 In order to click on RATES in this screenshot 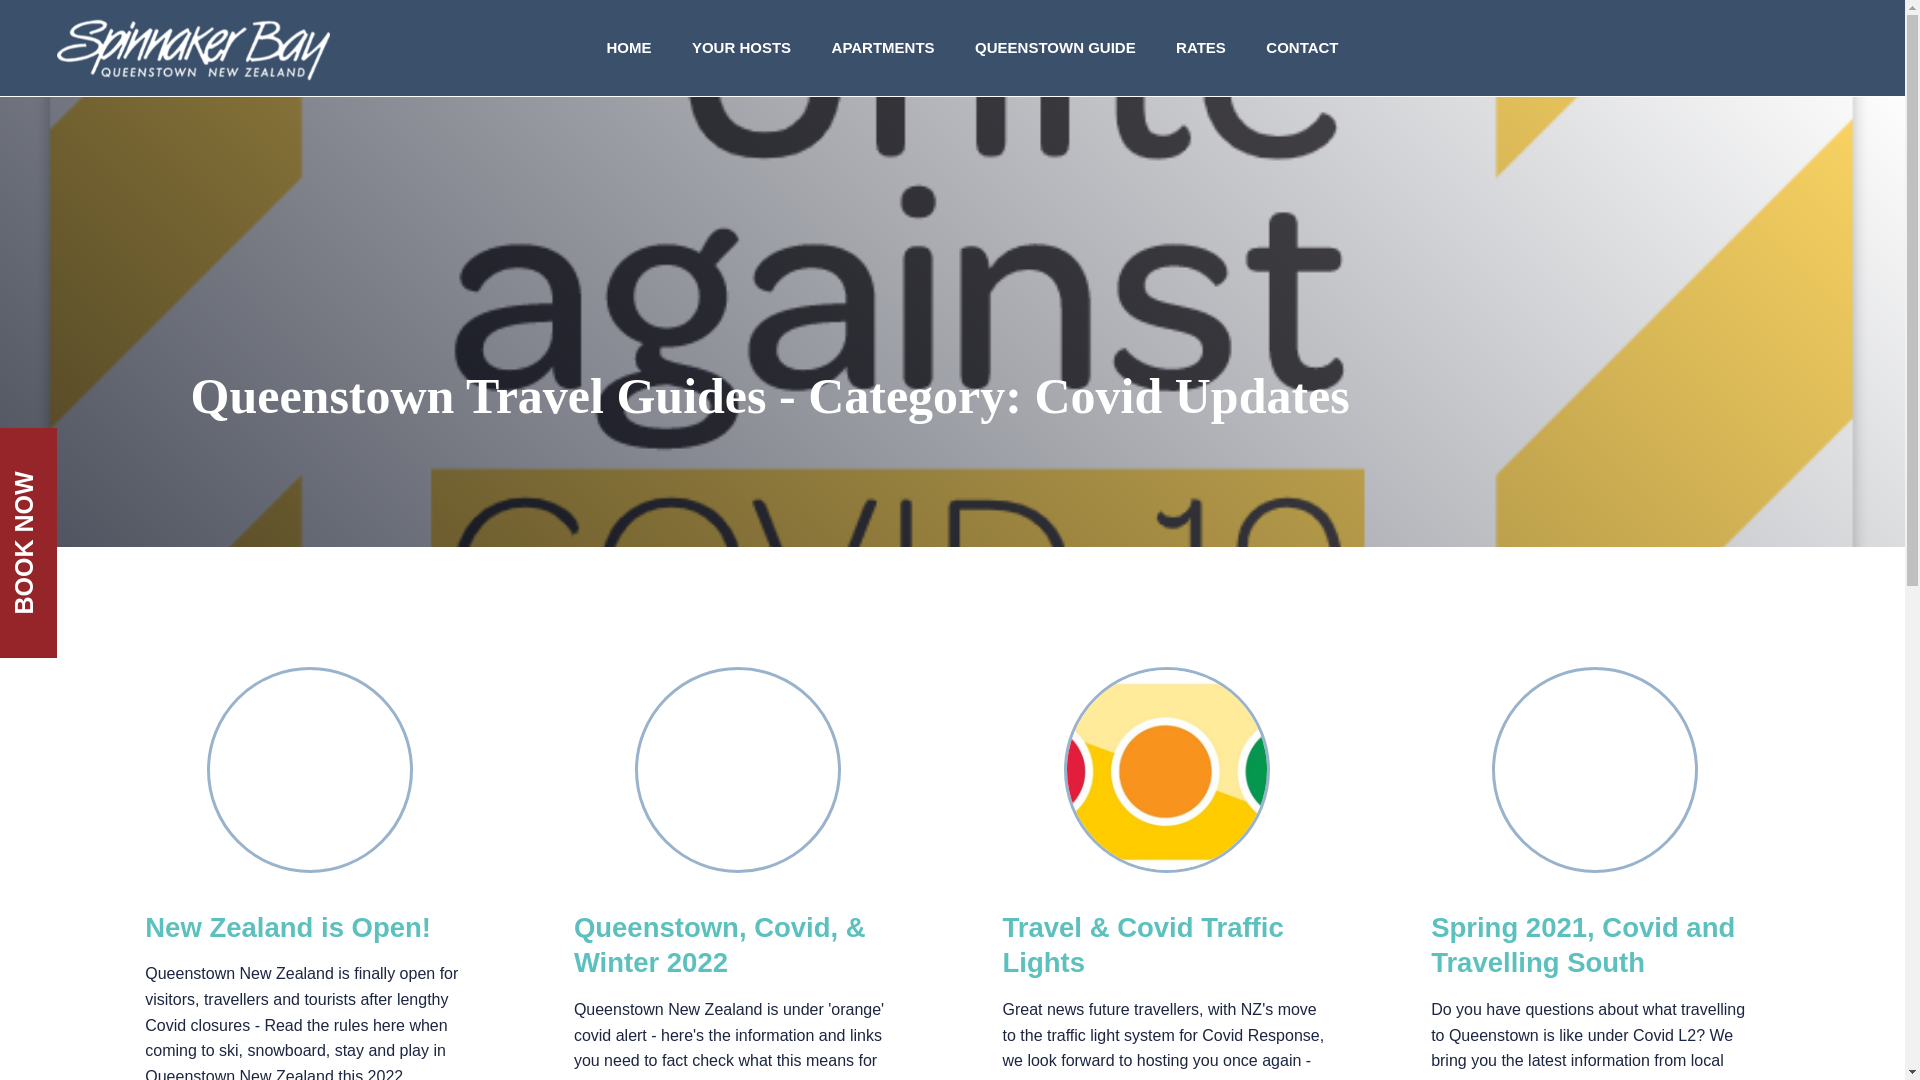, I will do `click(1200, 48)`.